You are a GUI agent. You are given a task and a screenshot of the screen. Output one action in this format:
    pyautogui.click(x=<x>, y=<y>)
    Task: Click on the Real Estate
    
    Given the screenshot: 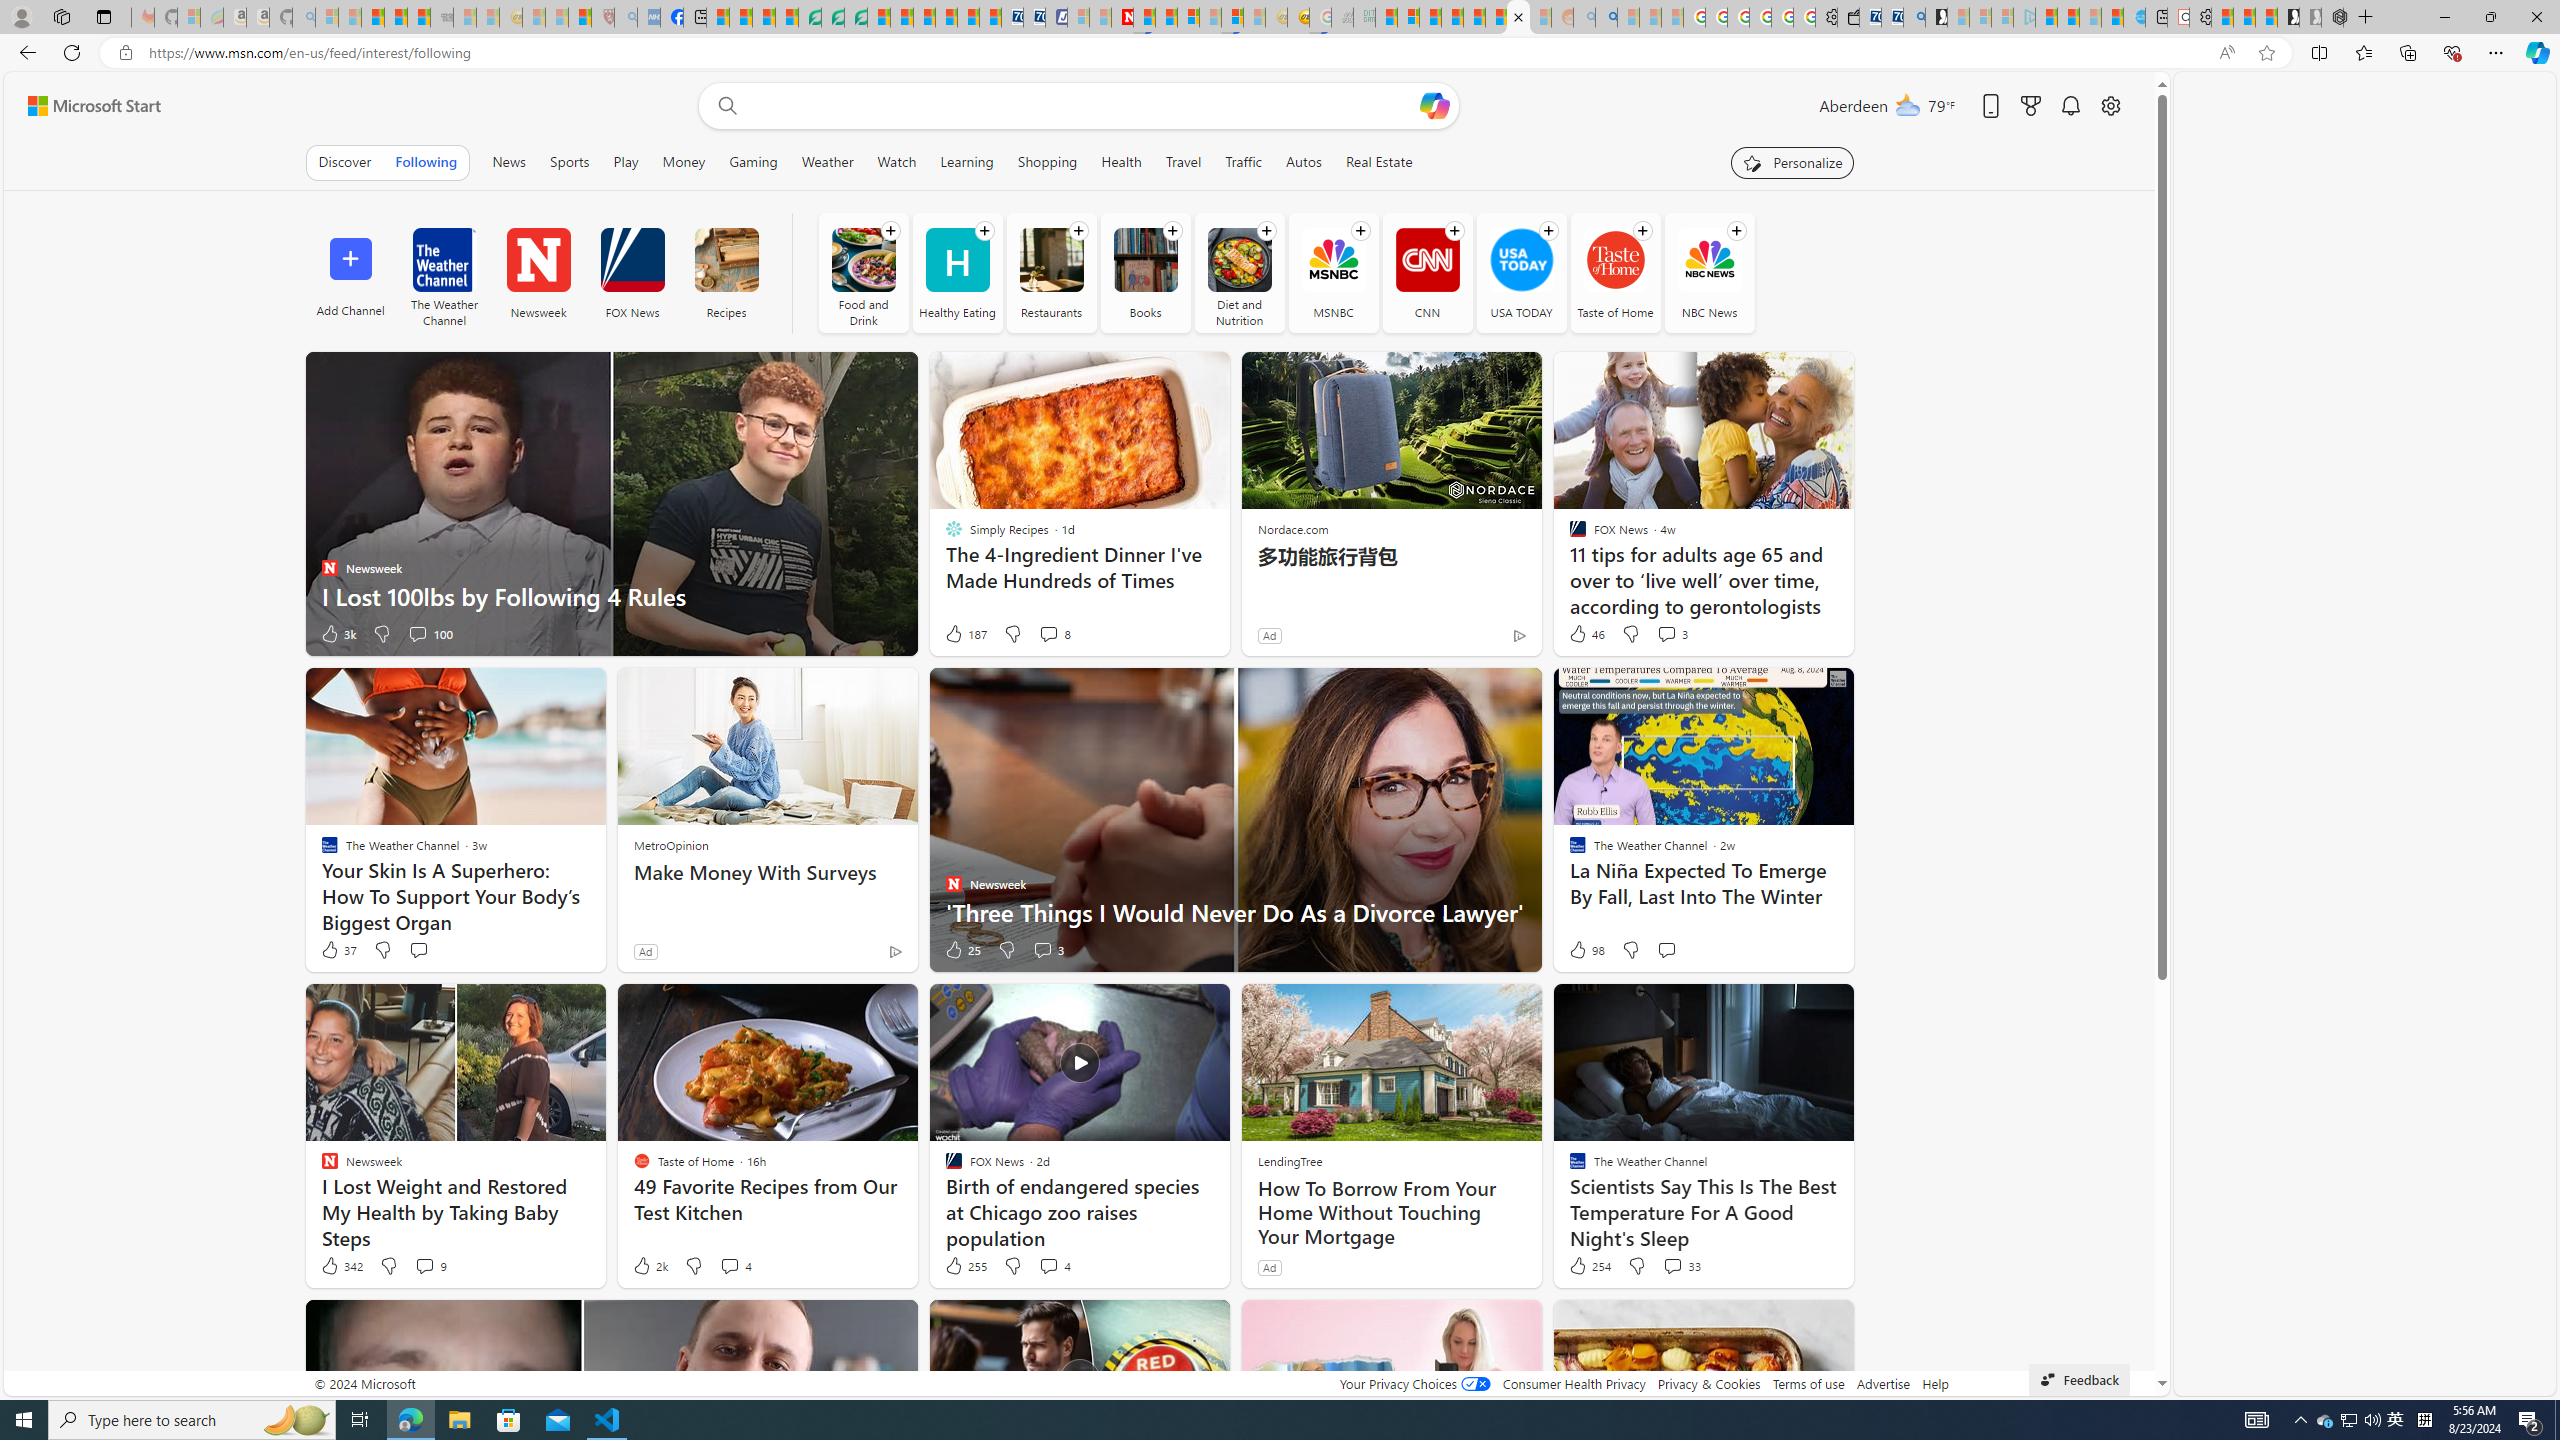 What is the action you would take?
    pyautogui.click(x=1379, y=162)
    